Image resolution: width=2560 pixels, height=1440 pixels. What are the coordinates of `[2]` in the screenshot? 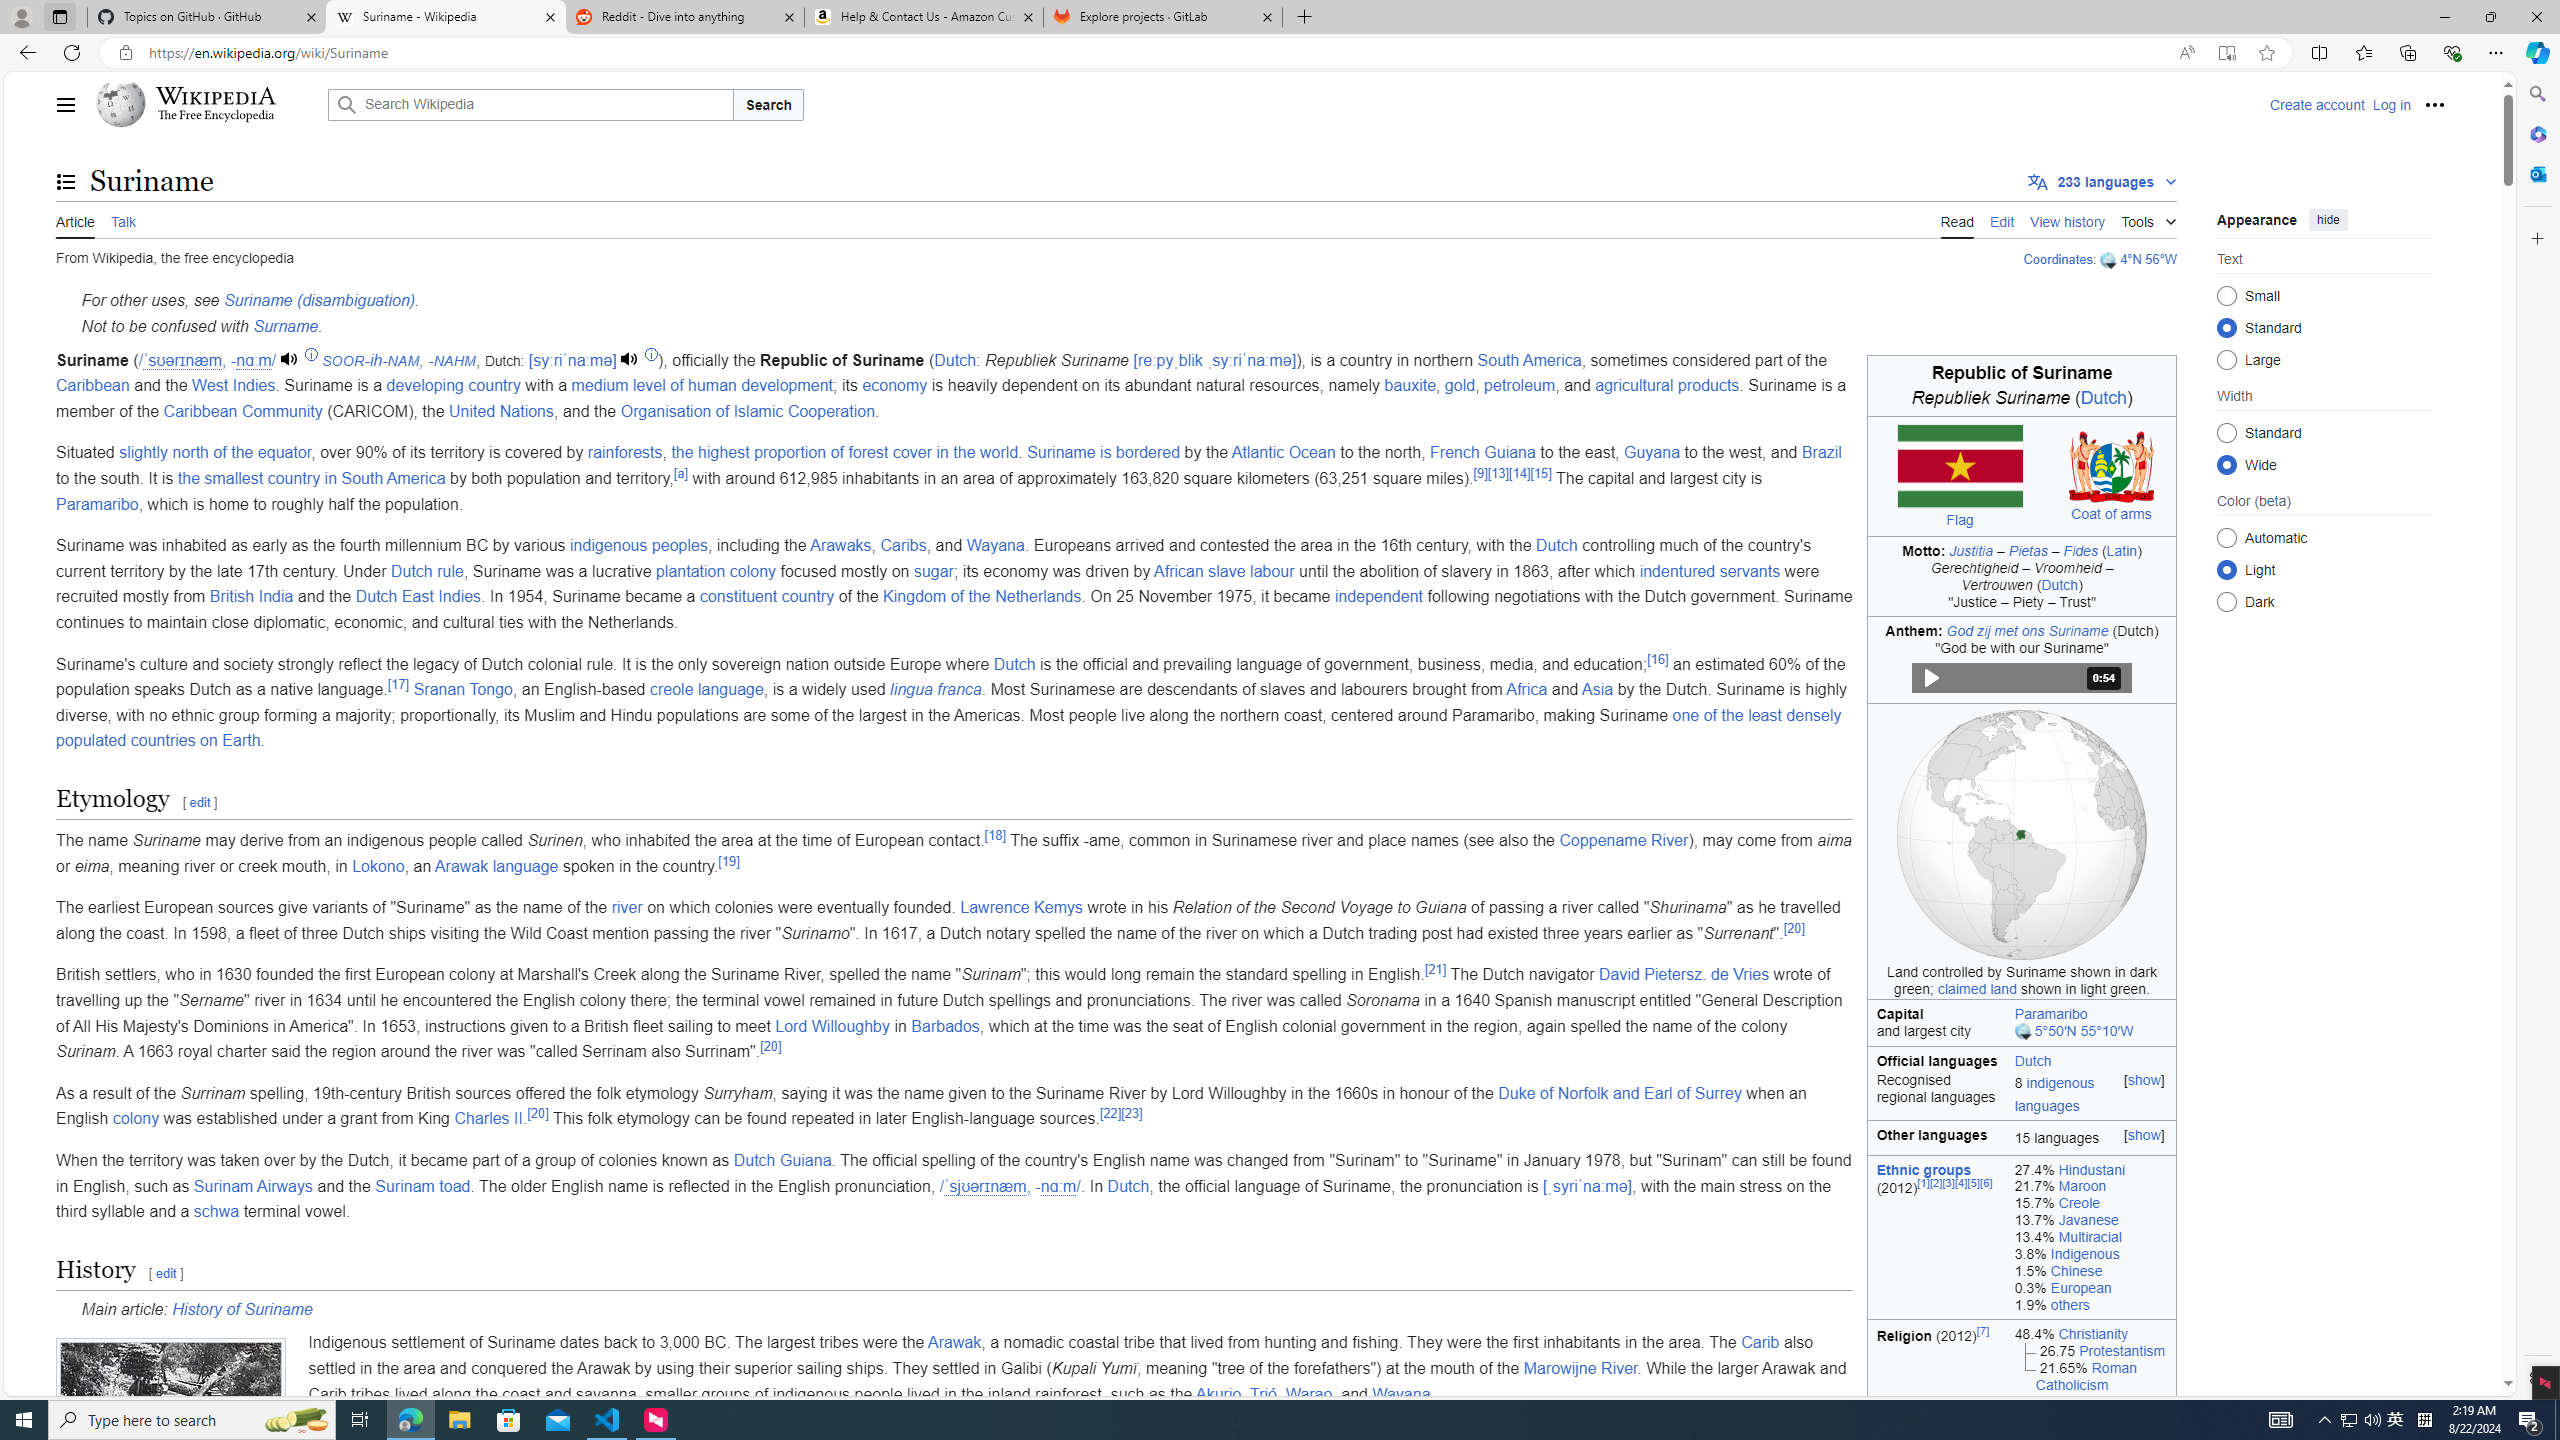 It's located at (1936, 1182).